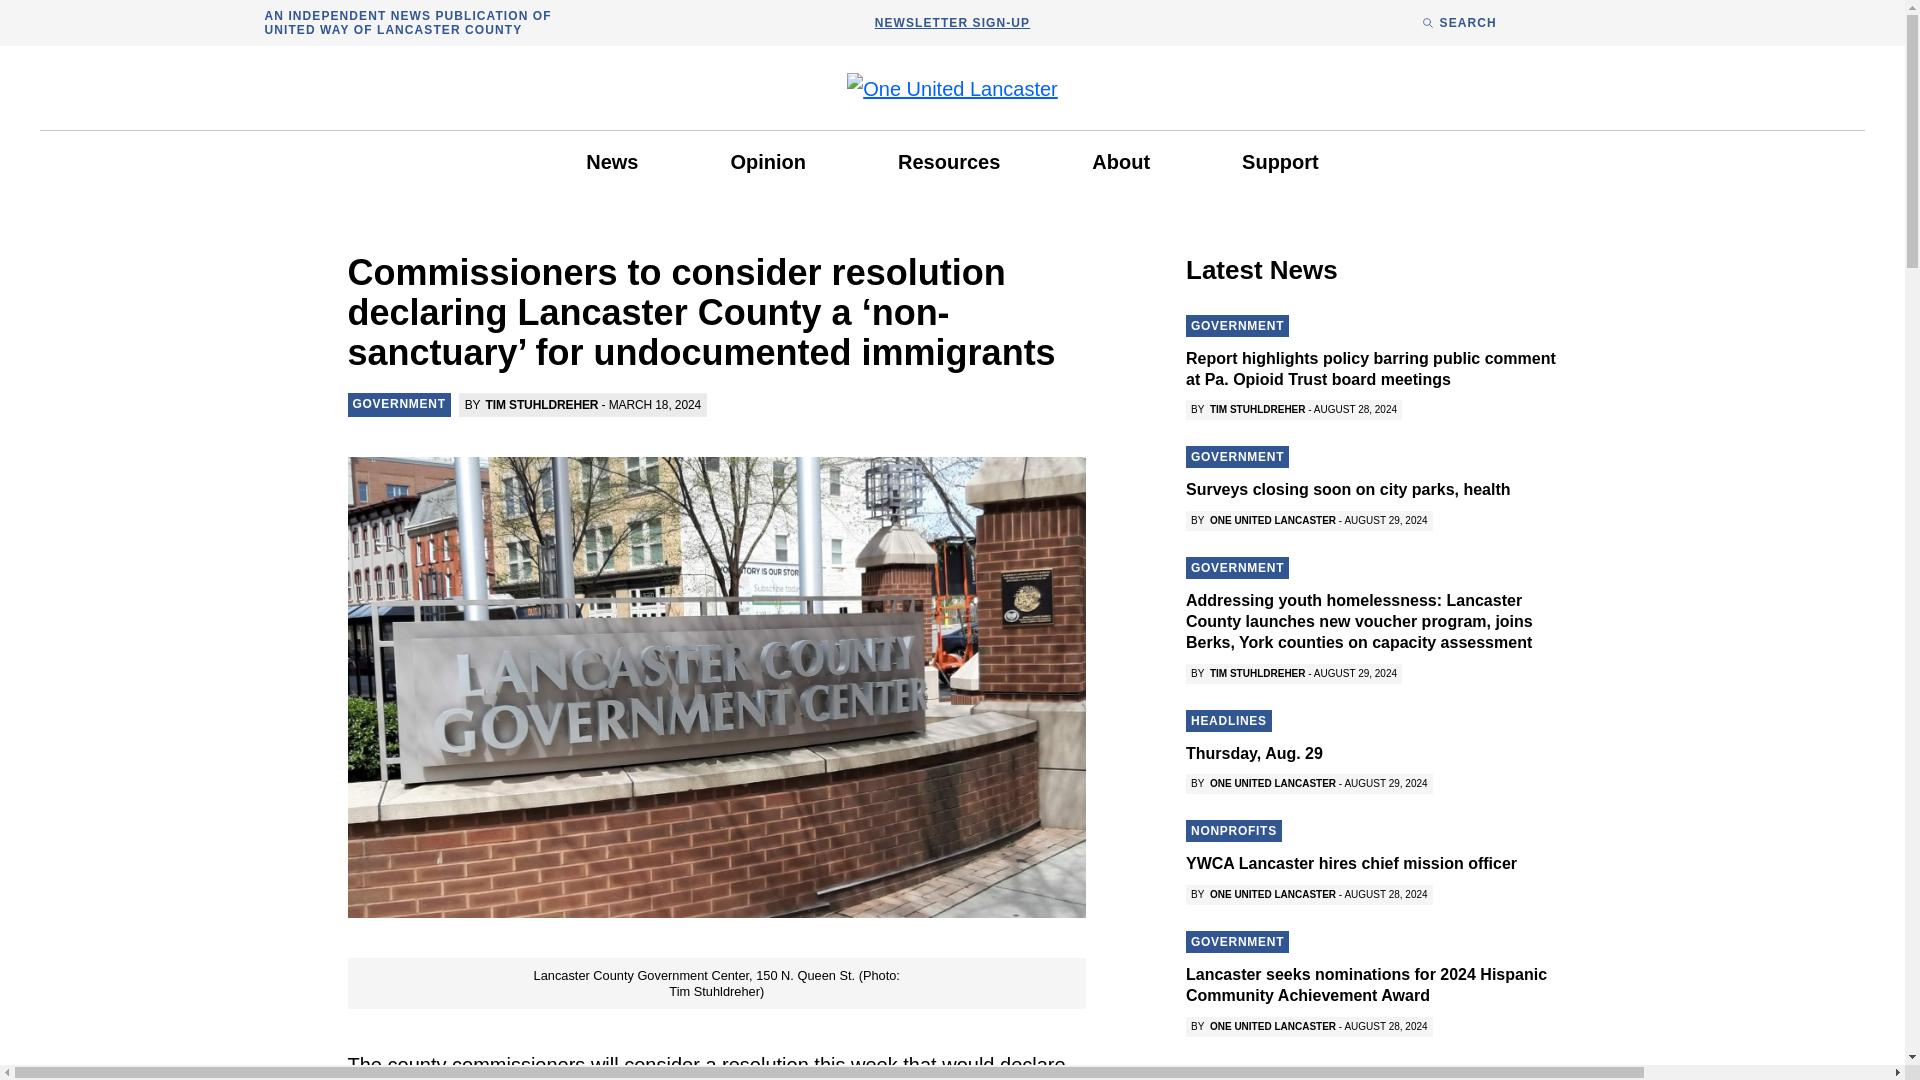 This screenshot has height=1080, width=1920. Describe the element at coordinates (952, 23) in the screenshot. I see `NEWSLETTER SIGN-UP` at that location.